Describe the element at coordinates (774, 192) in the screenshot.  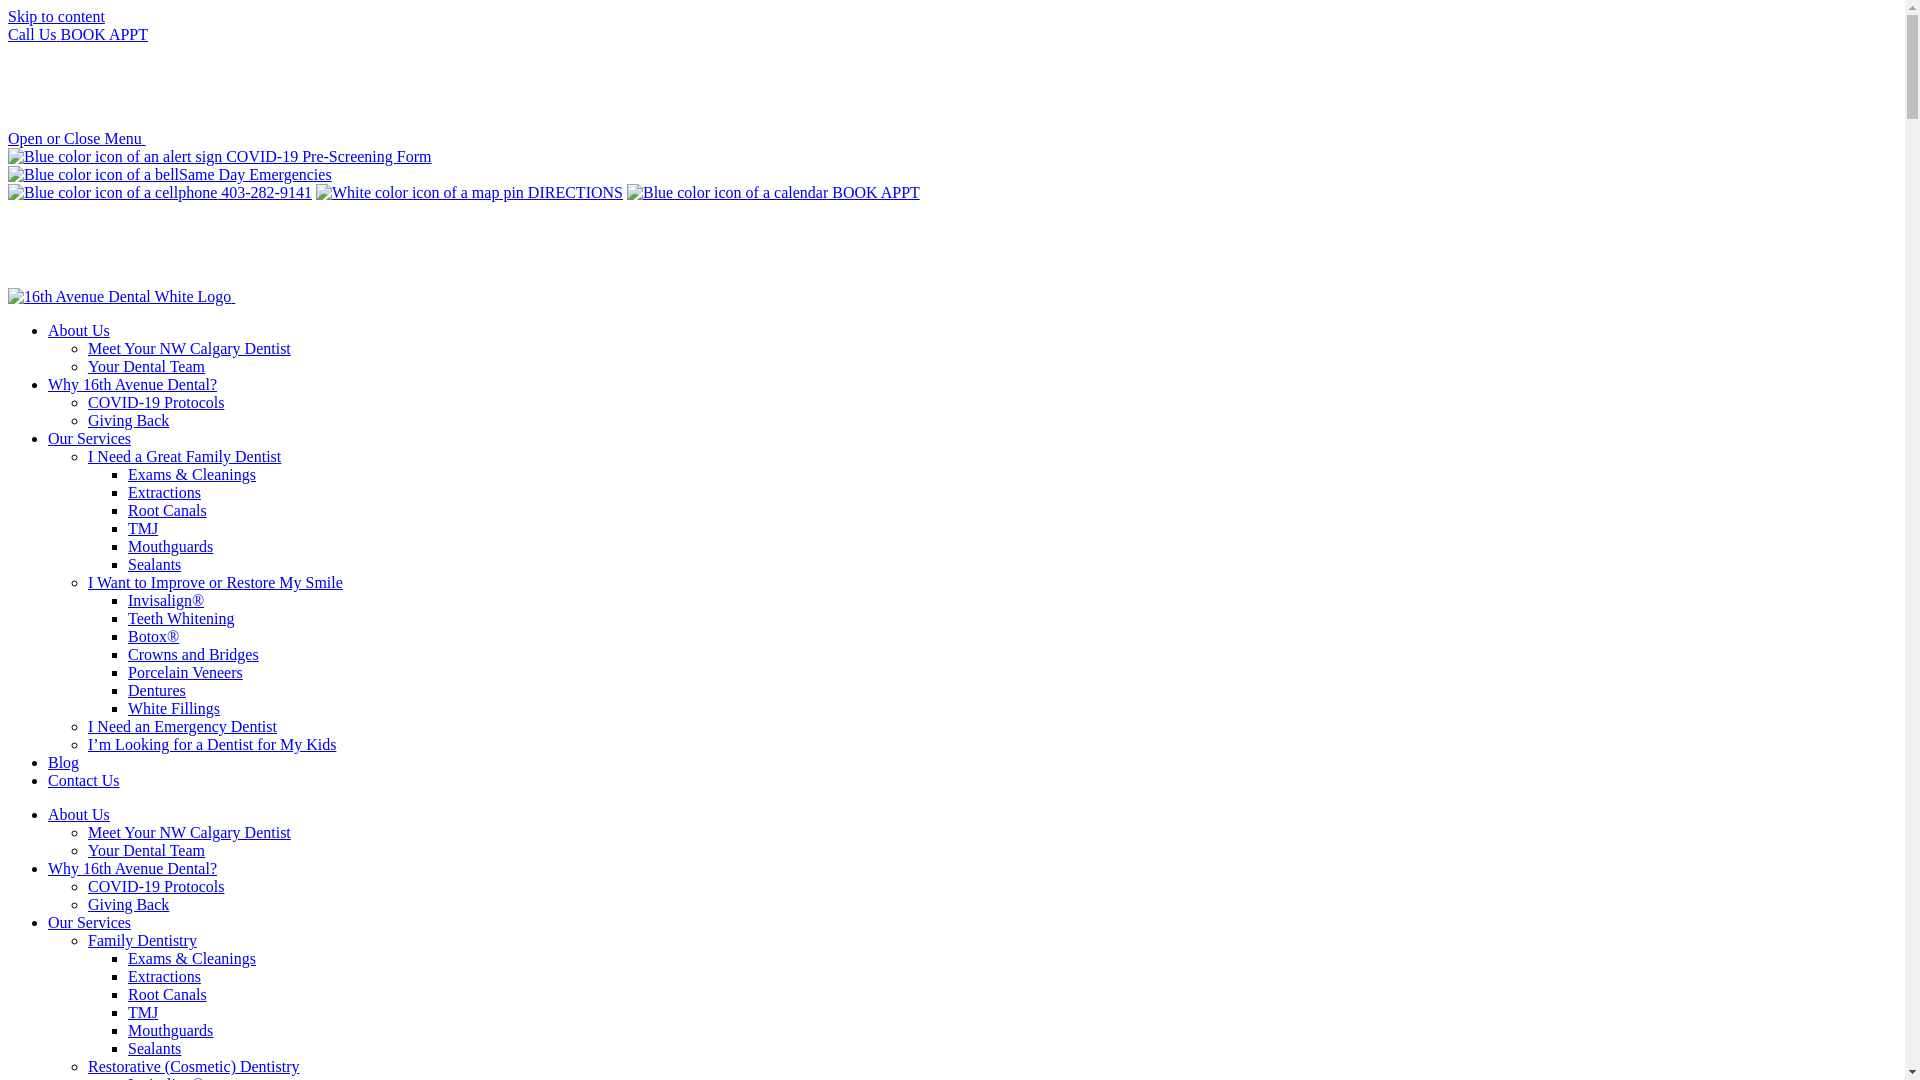
I see `BOOK APPT` at that location.